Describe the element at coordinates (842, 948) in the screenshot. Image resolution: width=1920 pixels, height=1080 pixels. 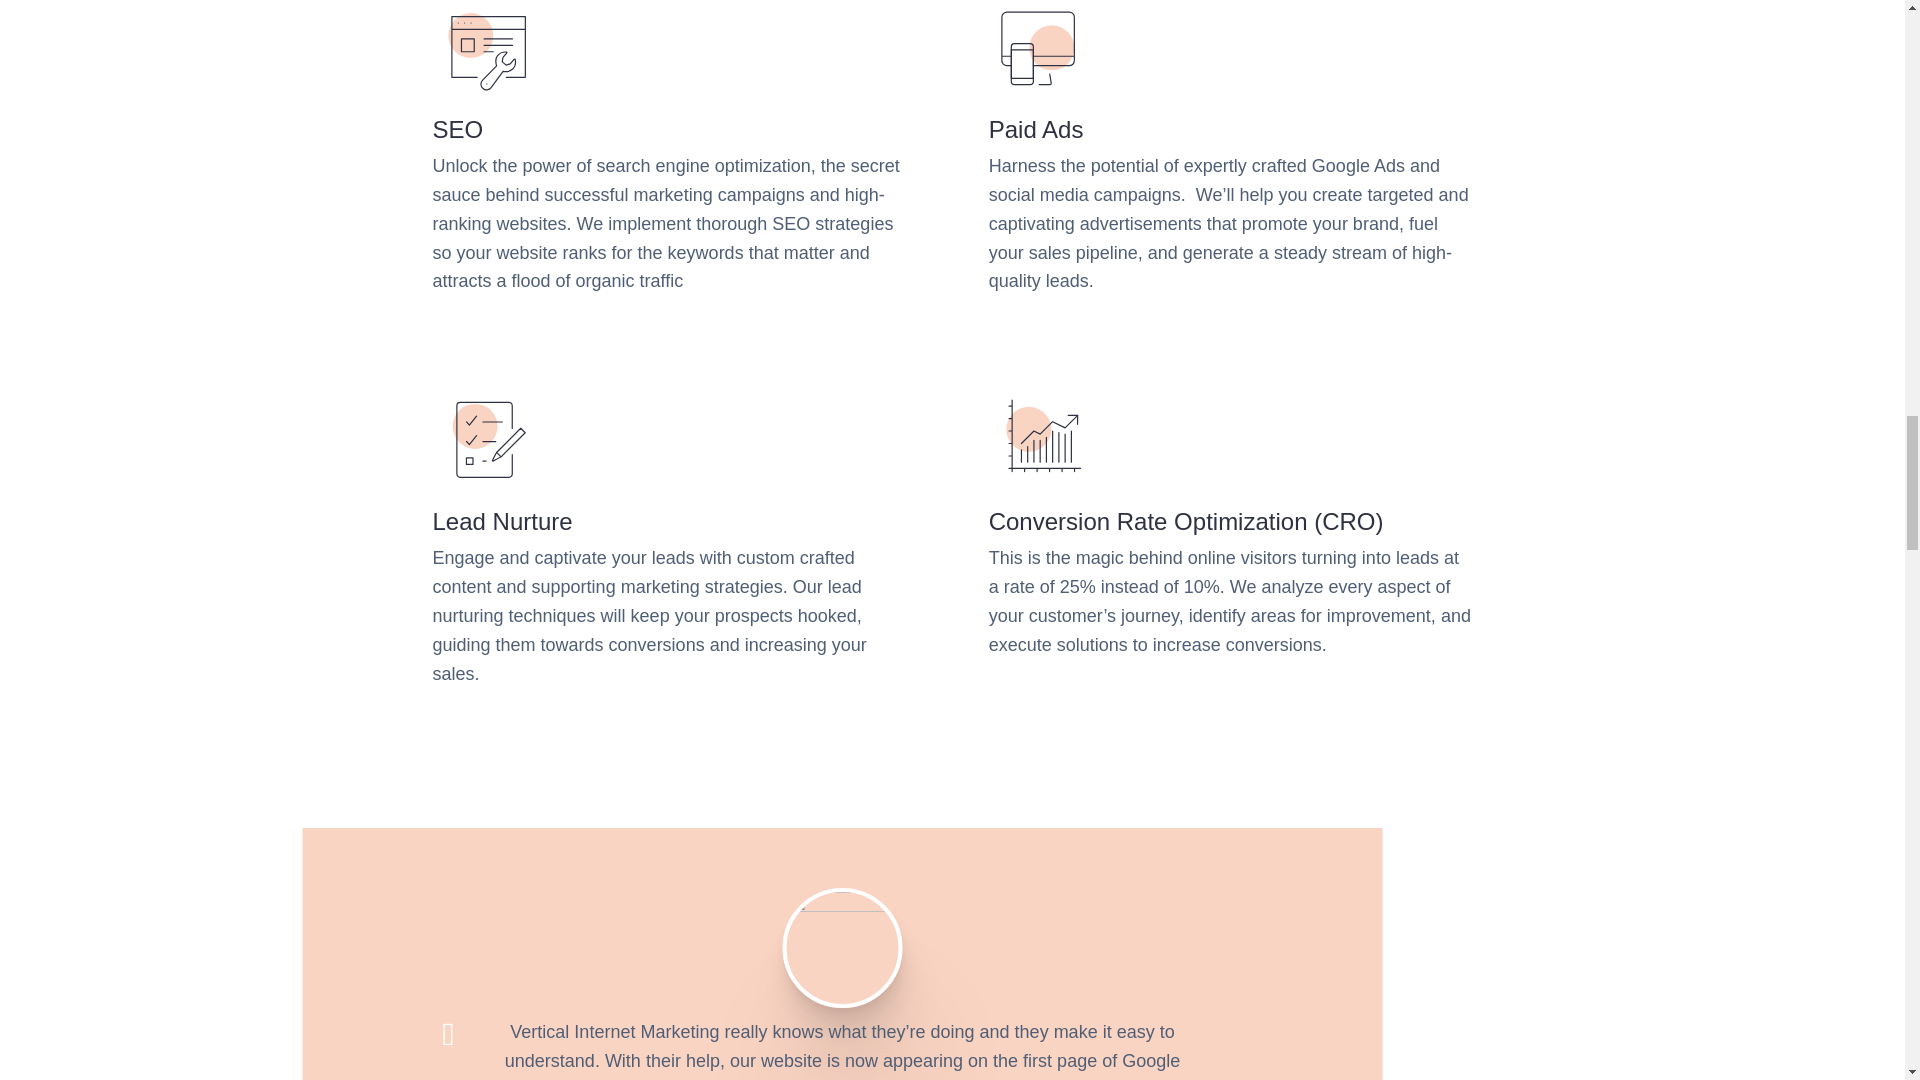
I see `Shauna` at that location.